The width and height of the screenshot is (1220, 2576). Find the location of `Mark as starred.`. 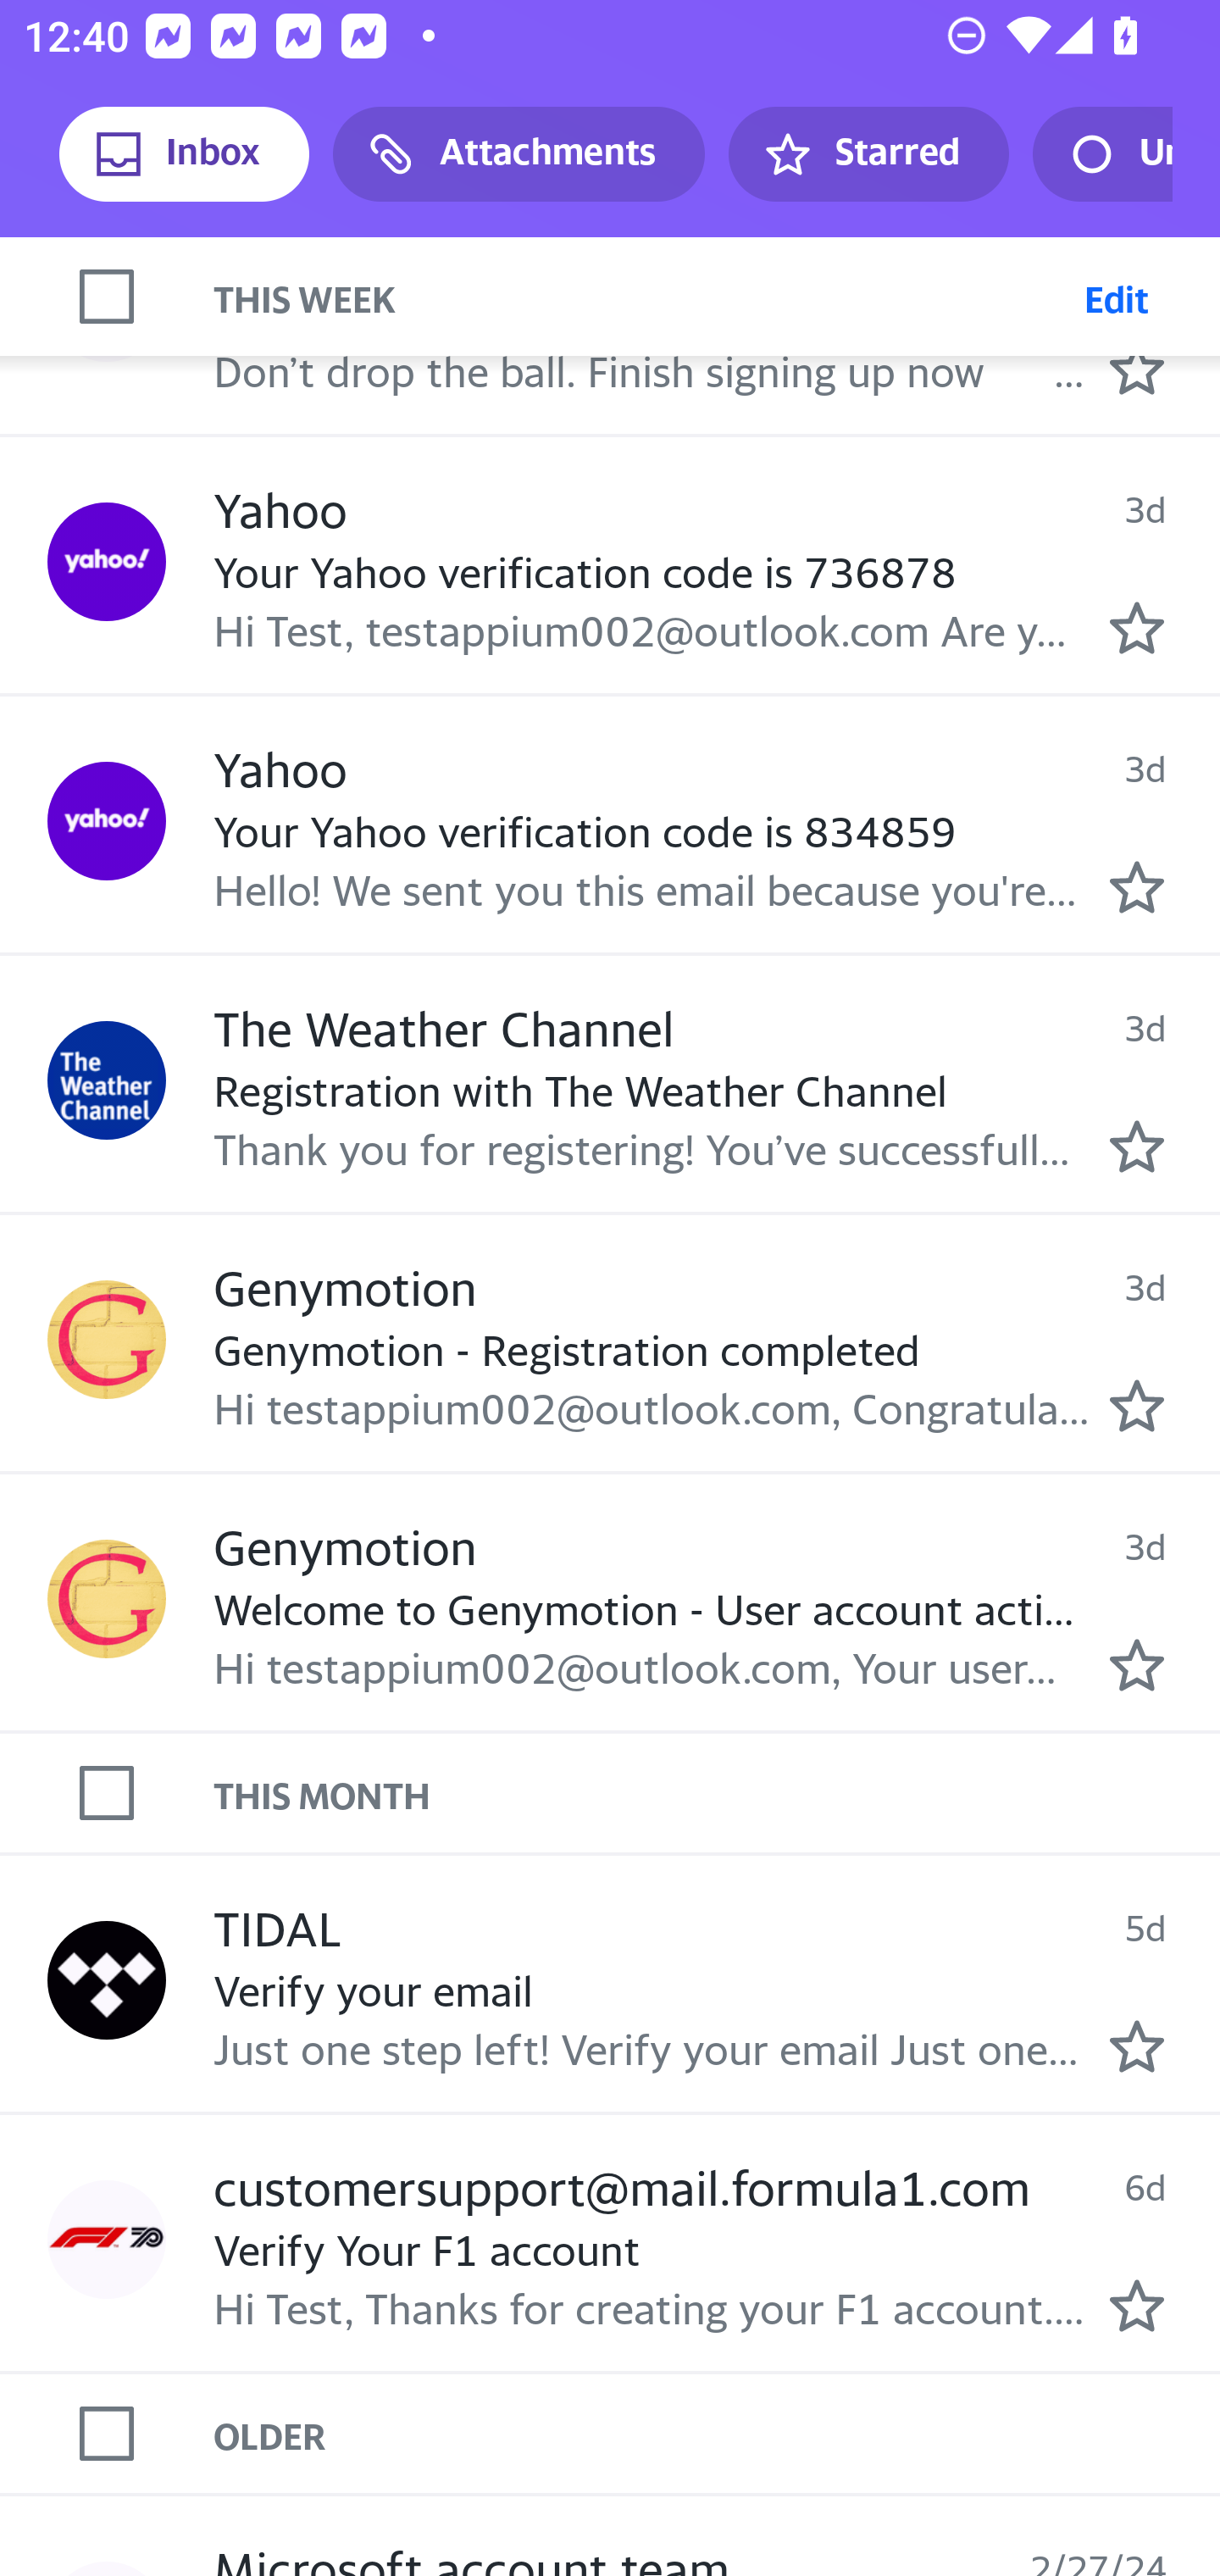

Mark as starred. is located at coordinates (1137, 1405).